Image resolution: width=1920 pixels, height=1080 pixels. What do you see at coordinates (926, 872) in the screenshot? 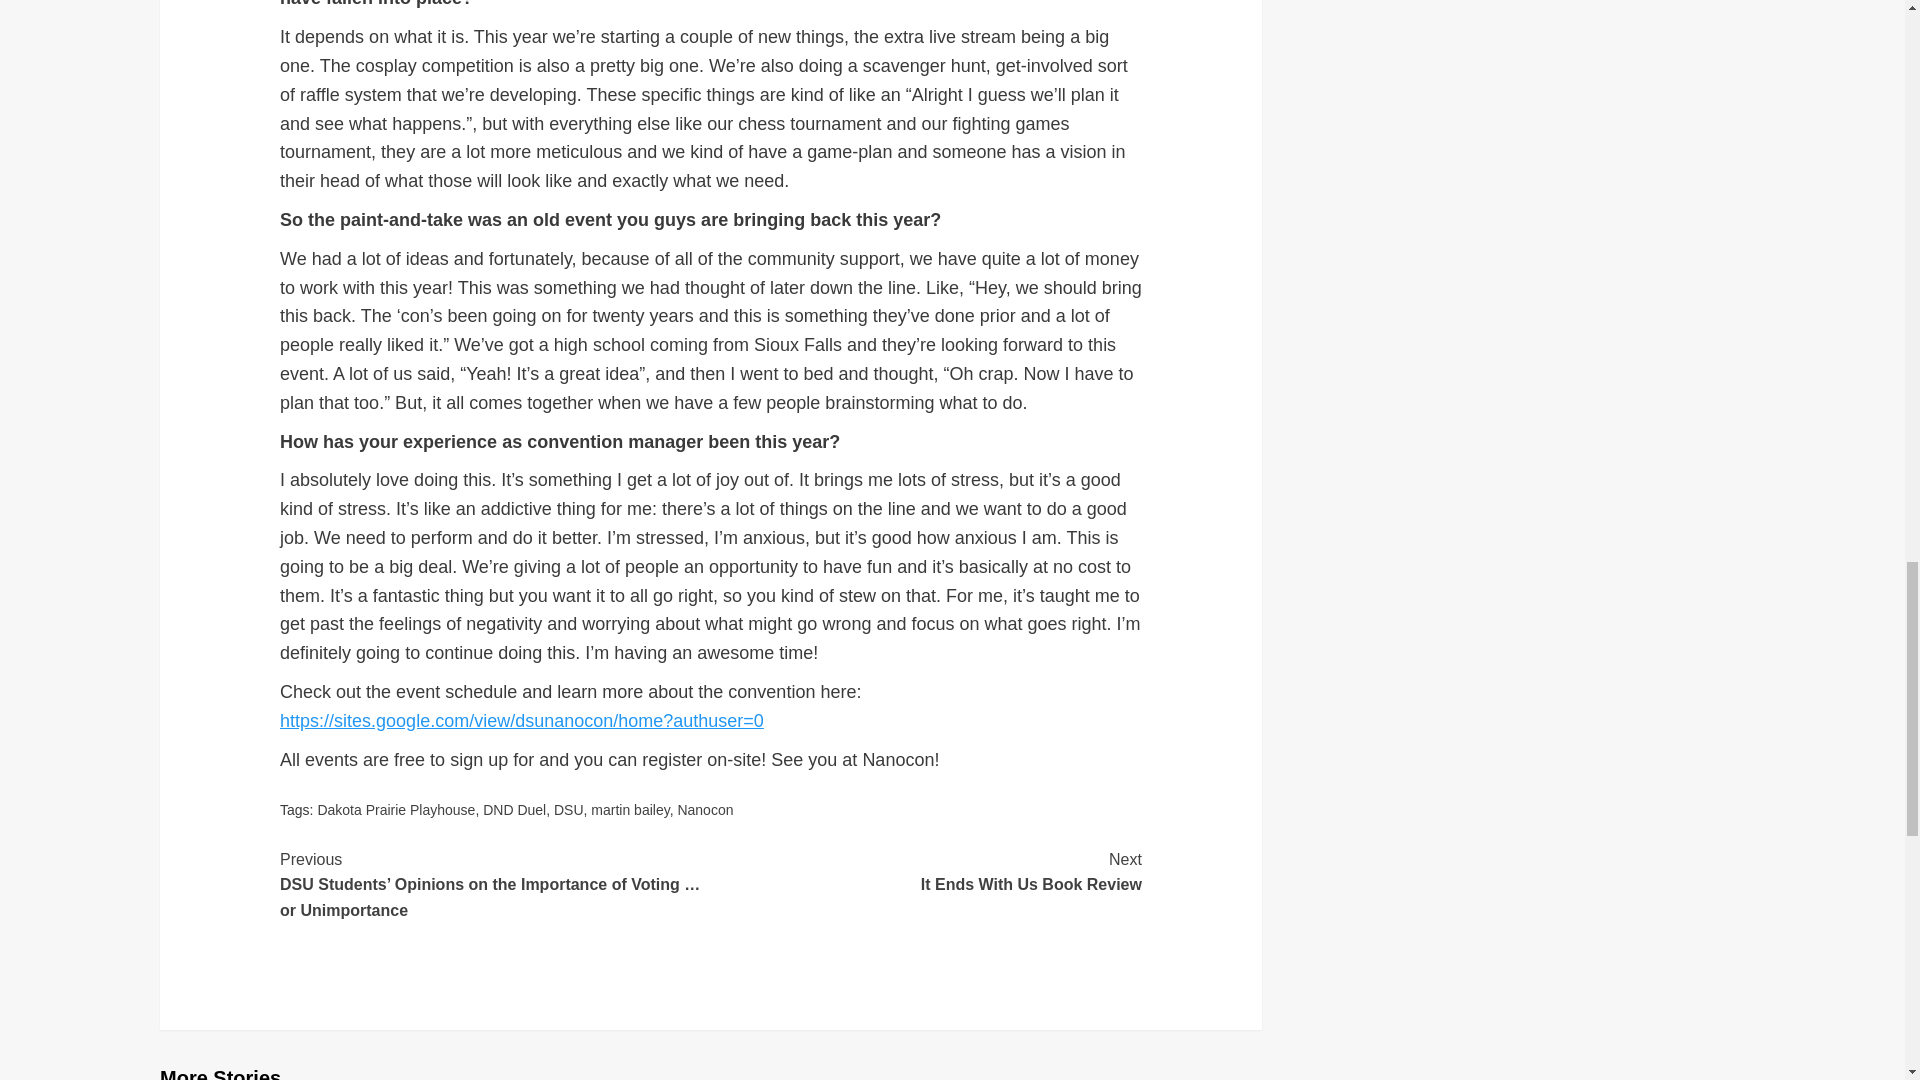
I see `DND Duel` at bounding box center [926, 872].